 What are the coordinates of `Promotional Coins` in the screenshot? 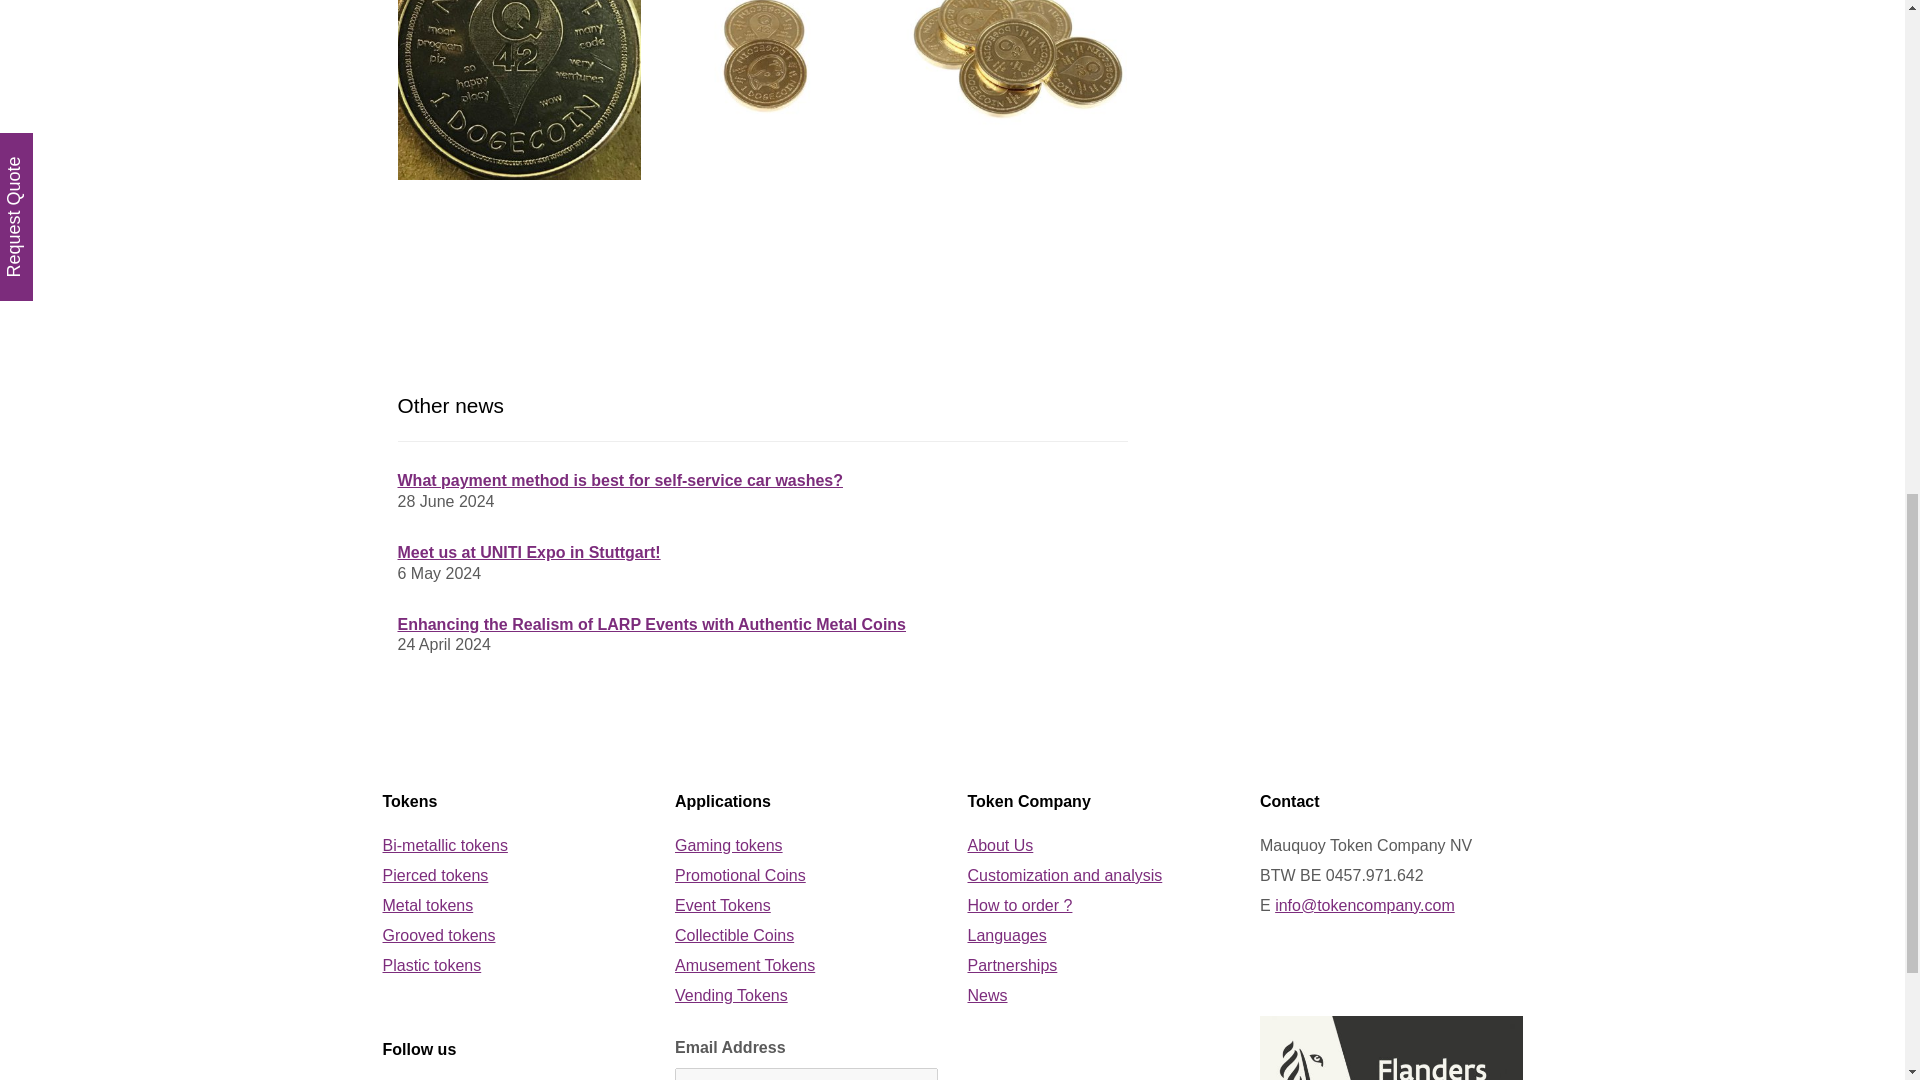 It's located at (740, 876).